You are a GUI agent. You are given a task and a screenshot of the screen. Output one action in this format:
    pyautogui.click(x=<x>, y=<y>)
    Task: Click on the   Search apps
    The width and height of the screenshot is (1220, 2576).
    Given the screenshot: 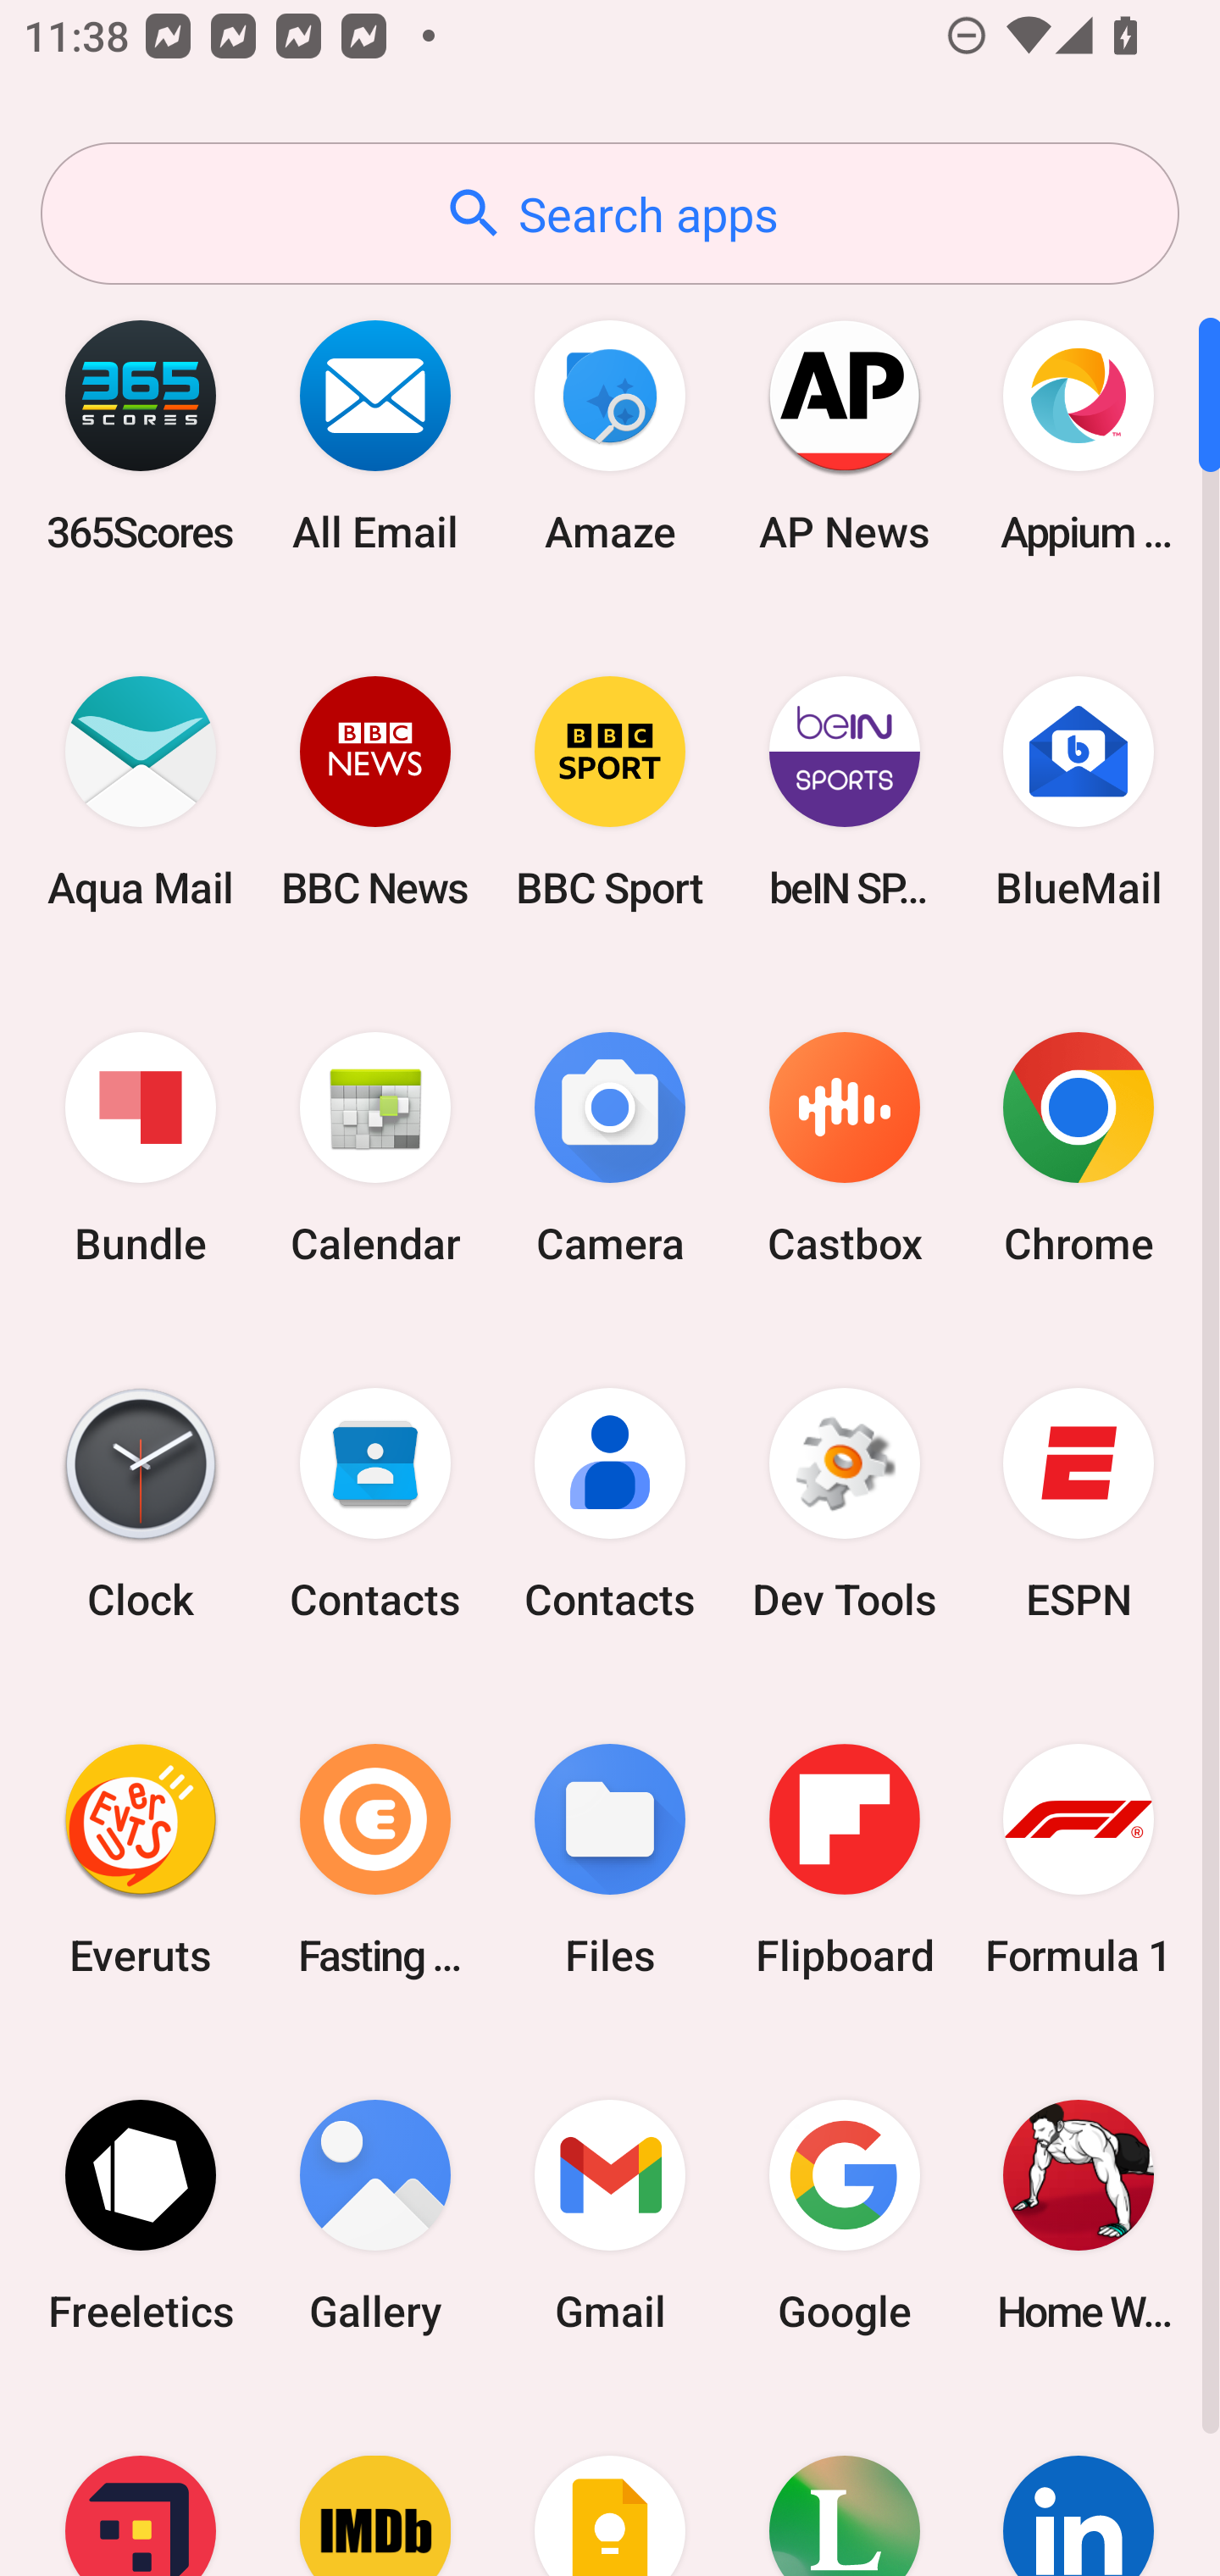 What is the action you would take?
    pyautogui.click(x=610, y=214)
    